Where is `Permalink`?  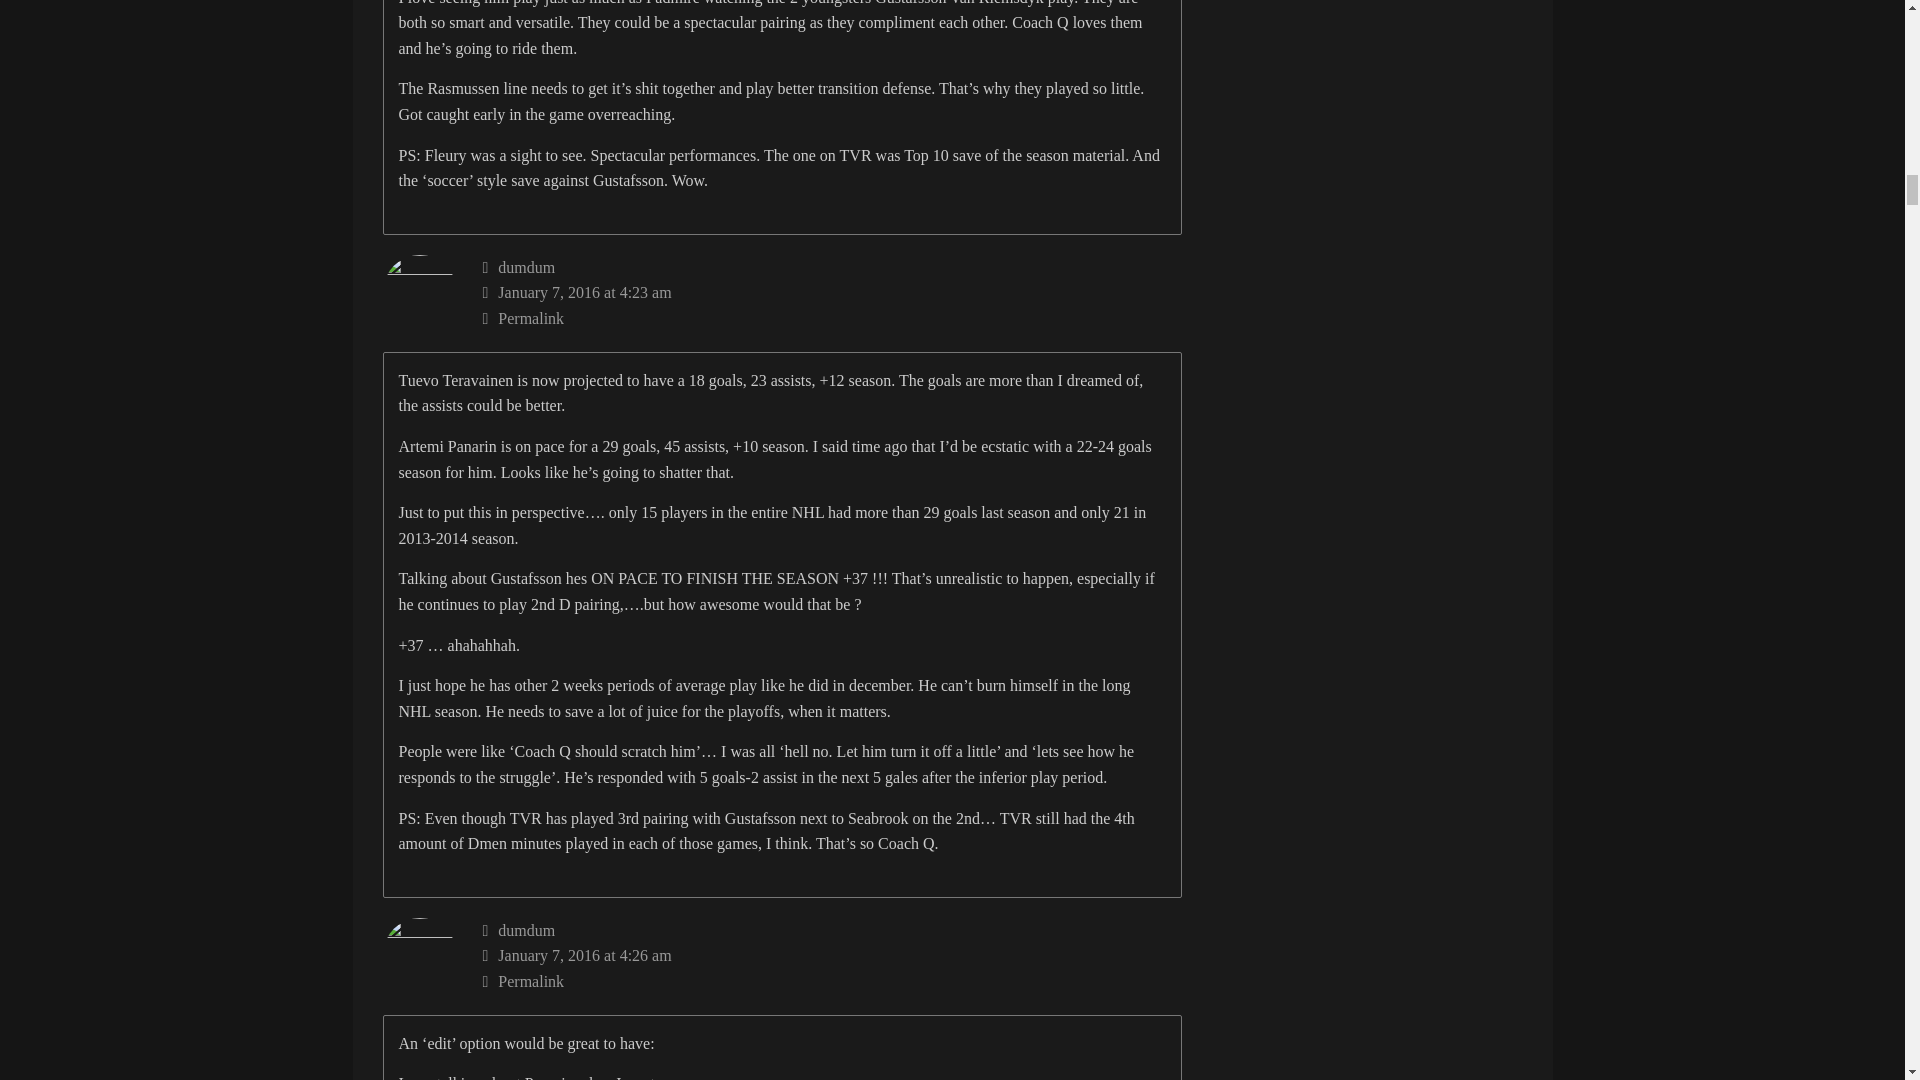
Permalink is located at coordinates (832, 318).